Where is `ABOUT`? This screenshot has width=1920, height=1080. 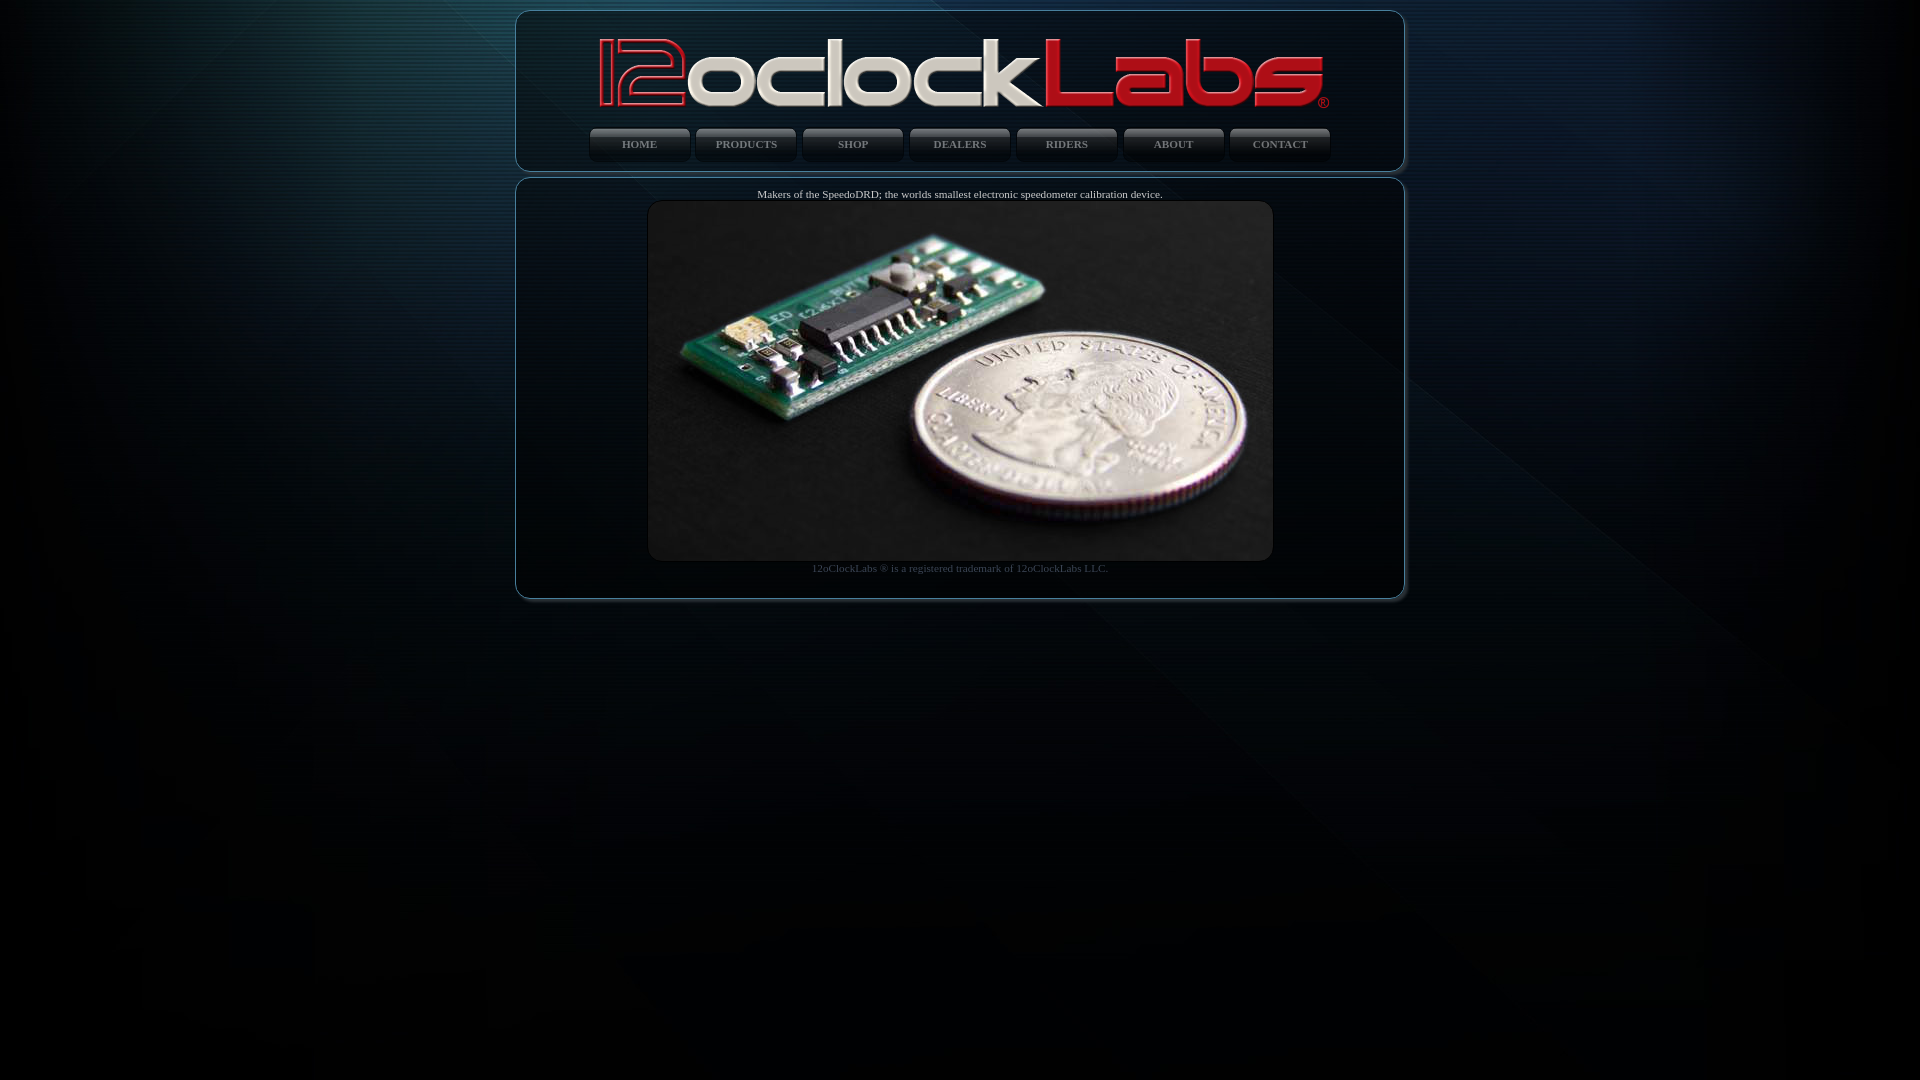 ABOUT is located at coordinates (1174, 144).